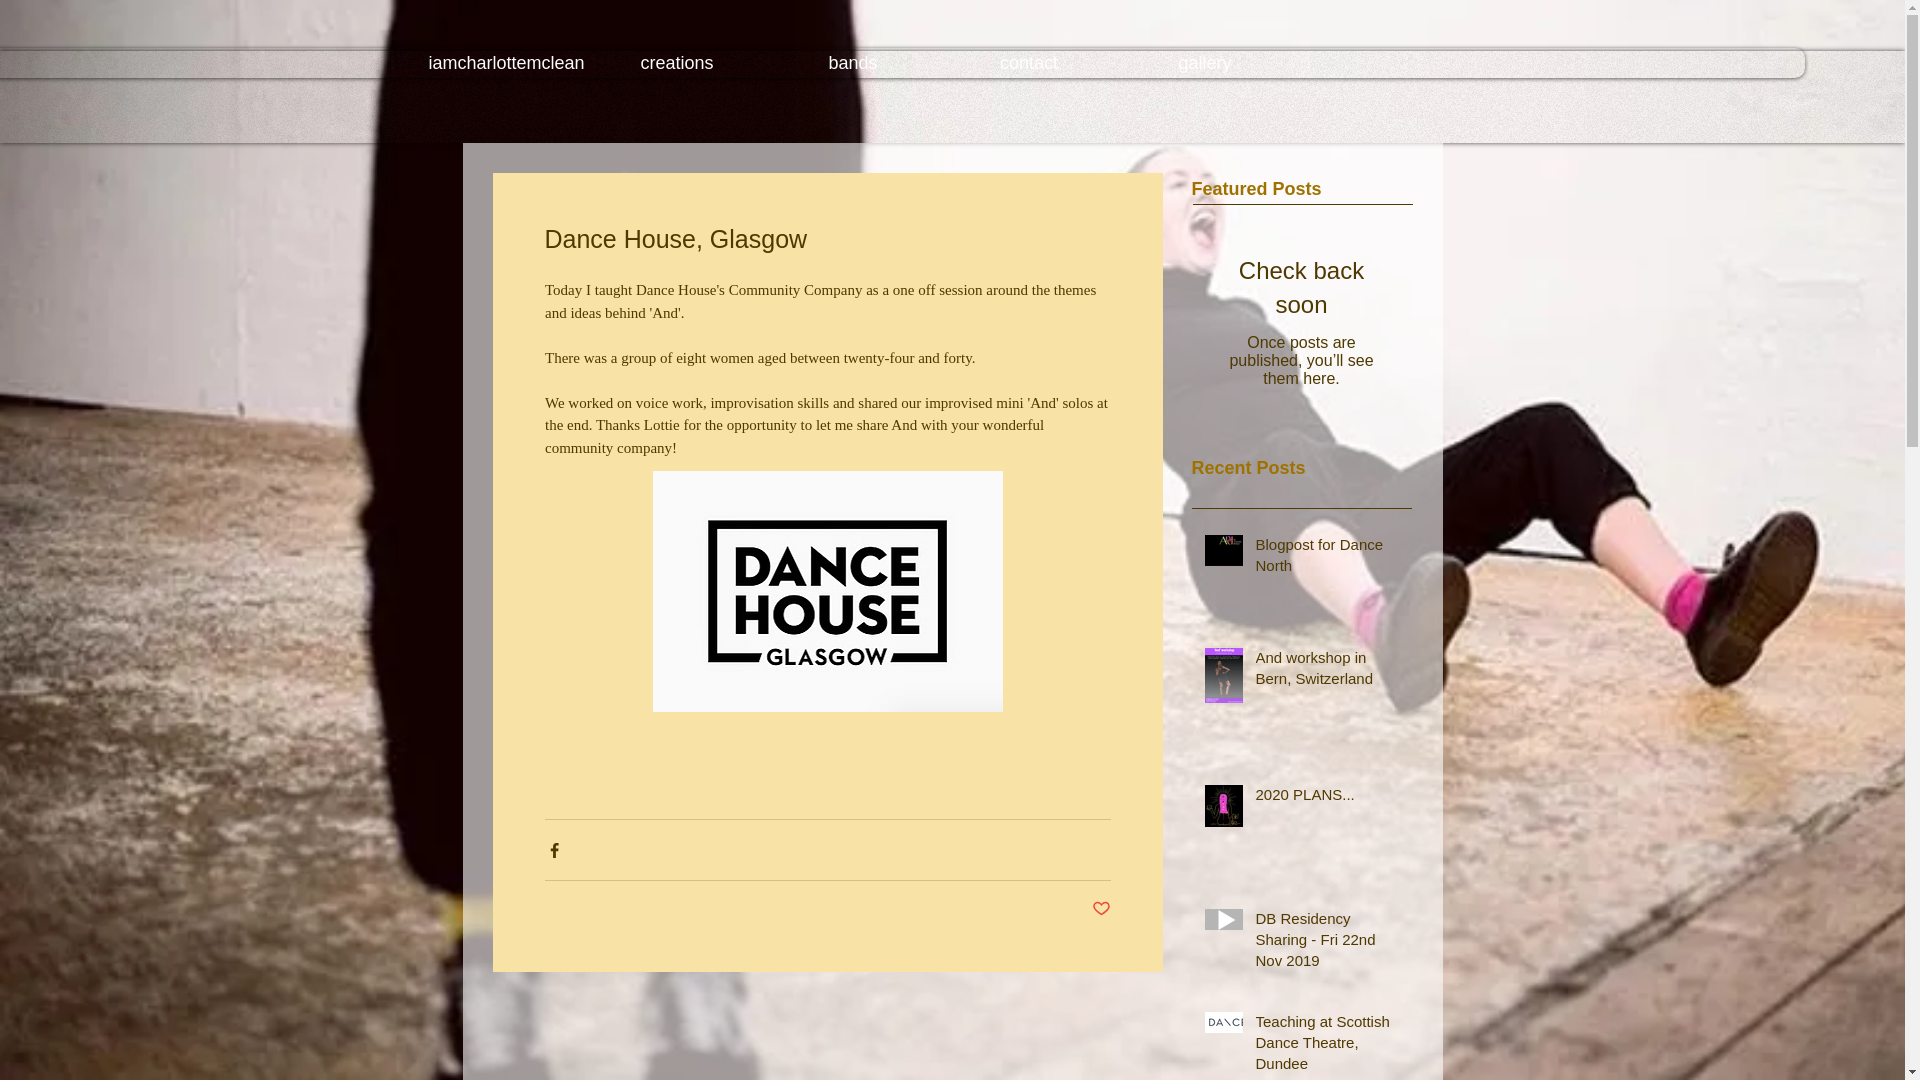  Describe the element at coordinates (852, 62) in the screenshot. I see `bands` at that location.